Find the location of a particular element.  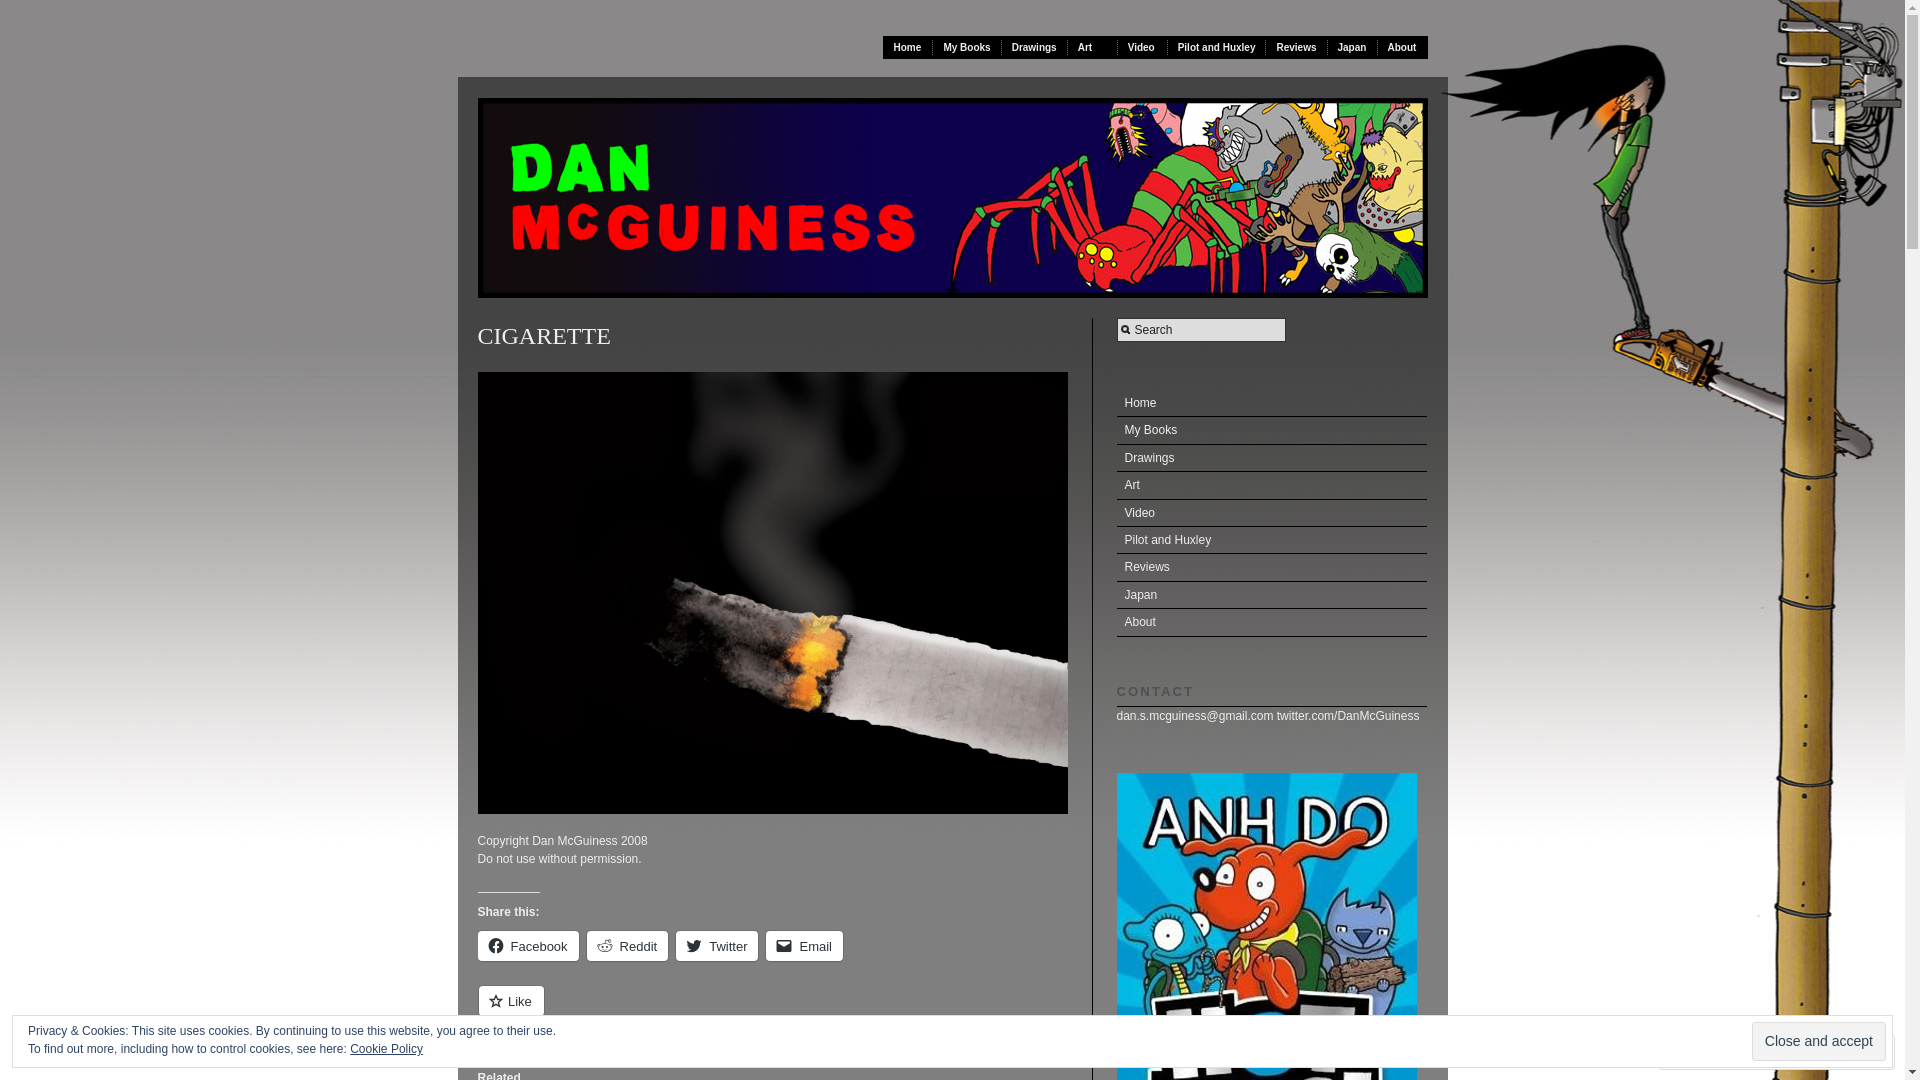

Like or Reblog is located at coordinates (773, 1012).